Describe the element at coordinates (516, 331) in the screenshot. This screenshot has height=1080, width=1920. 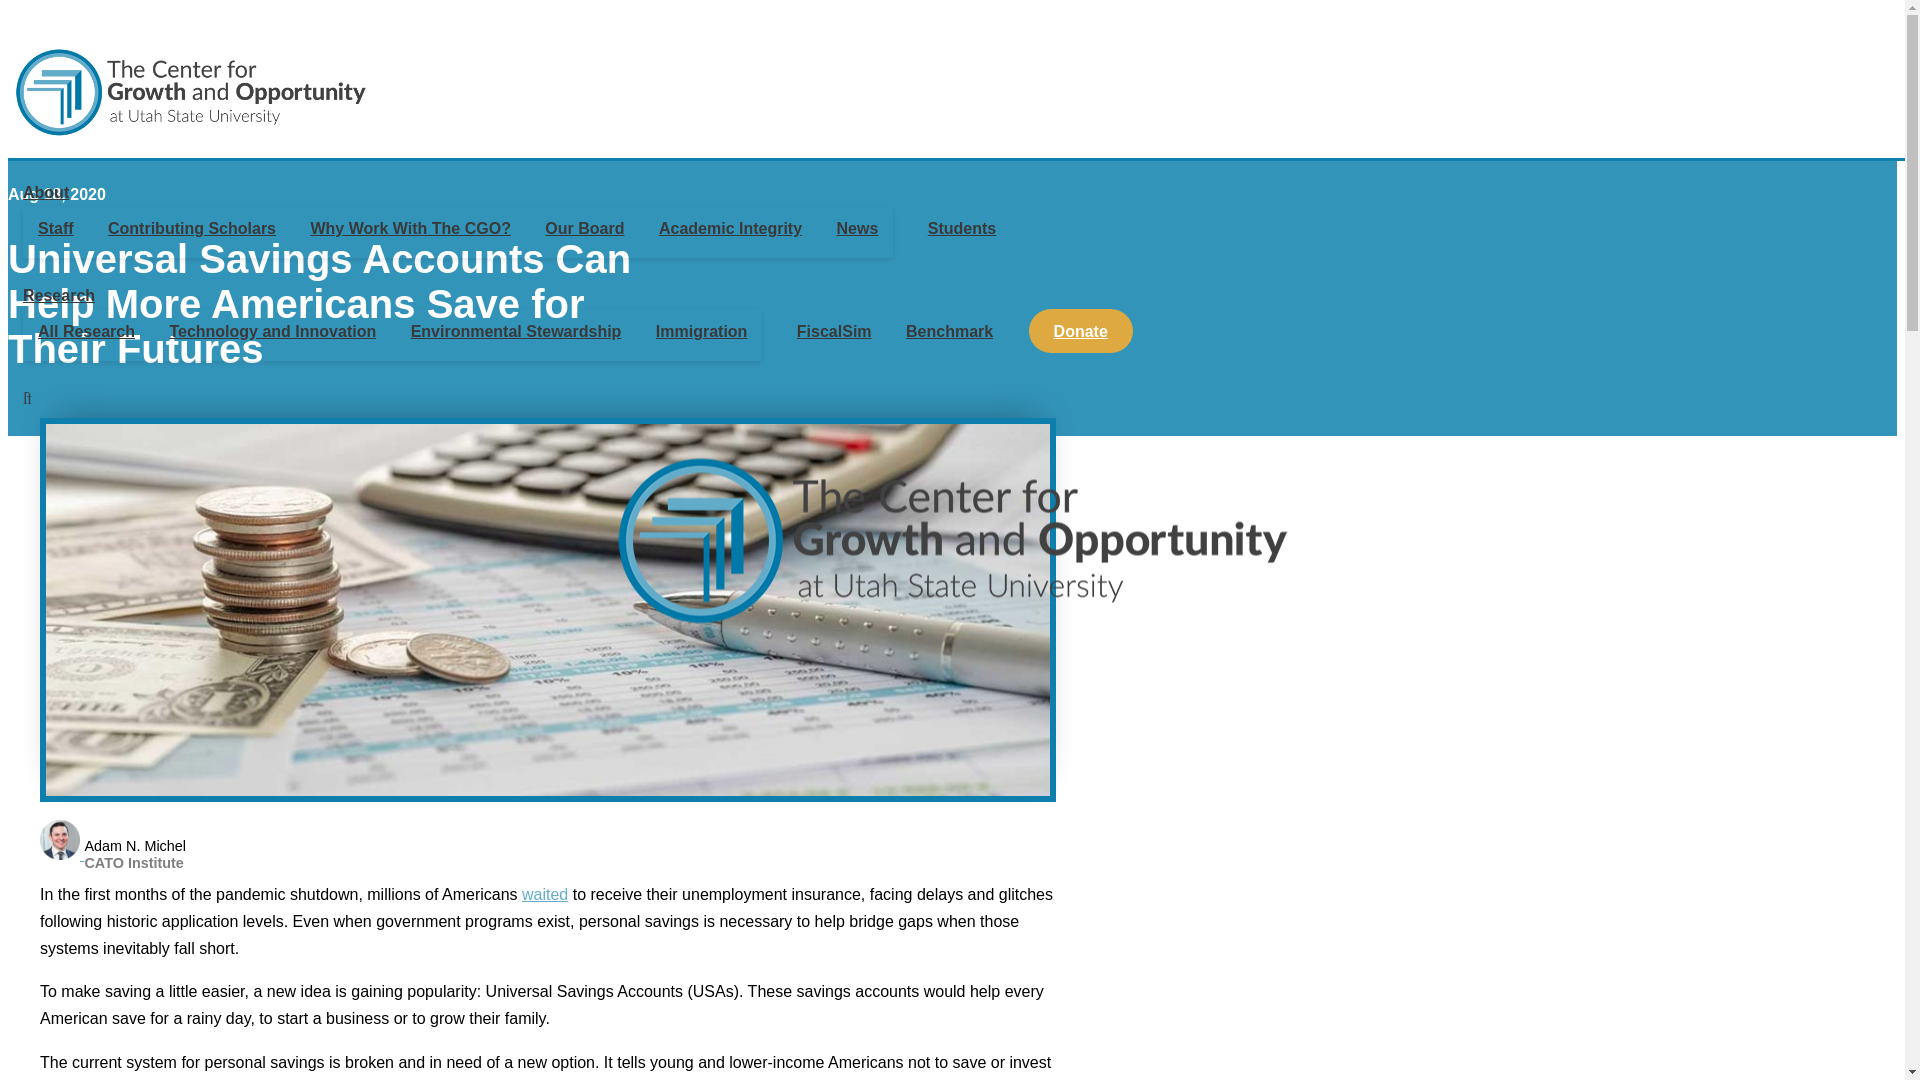
I see `Environmental Stewardship` at that location.